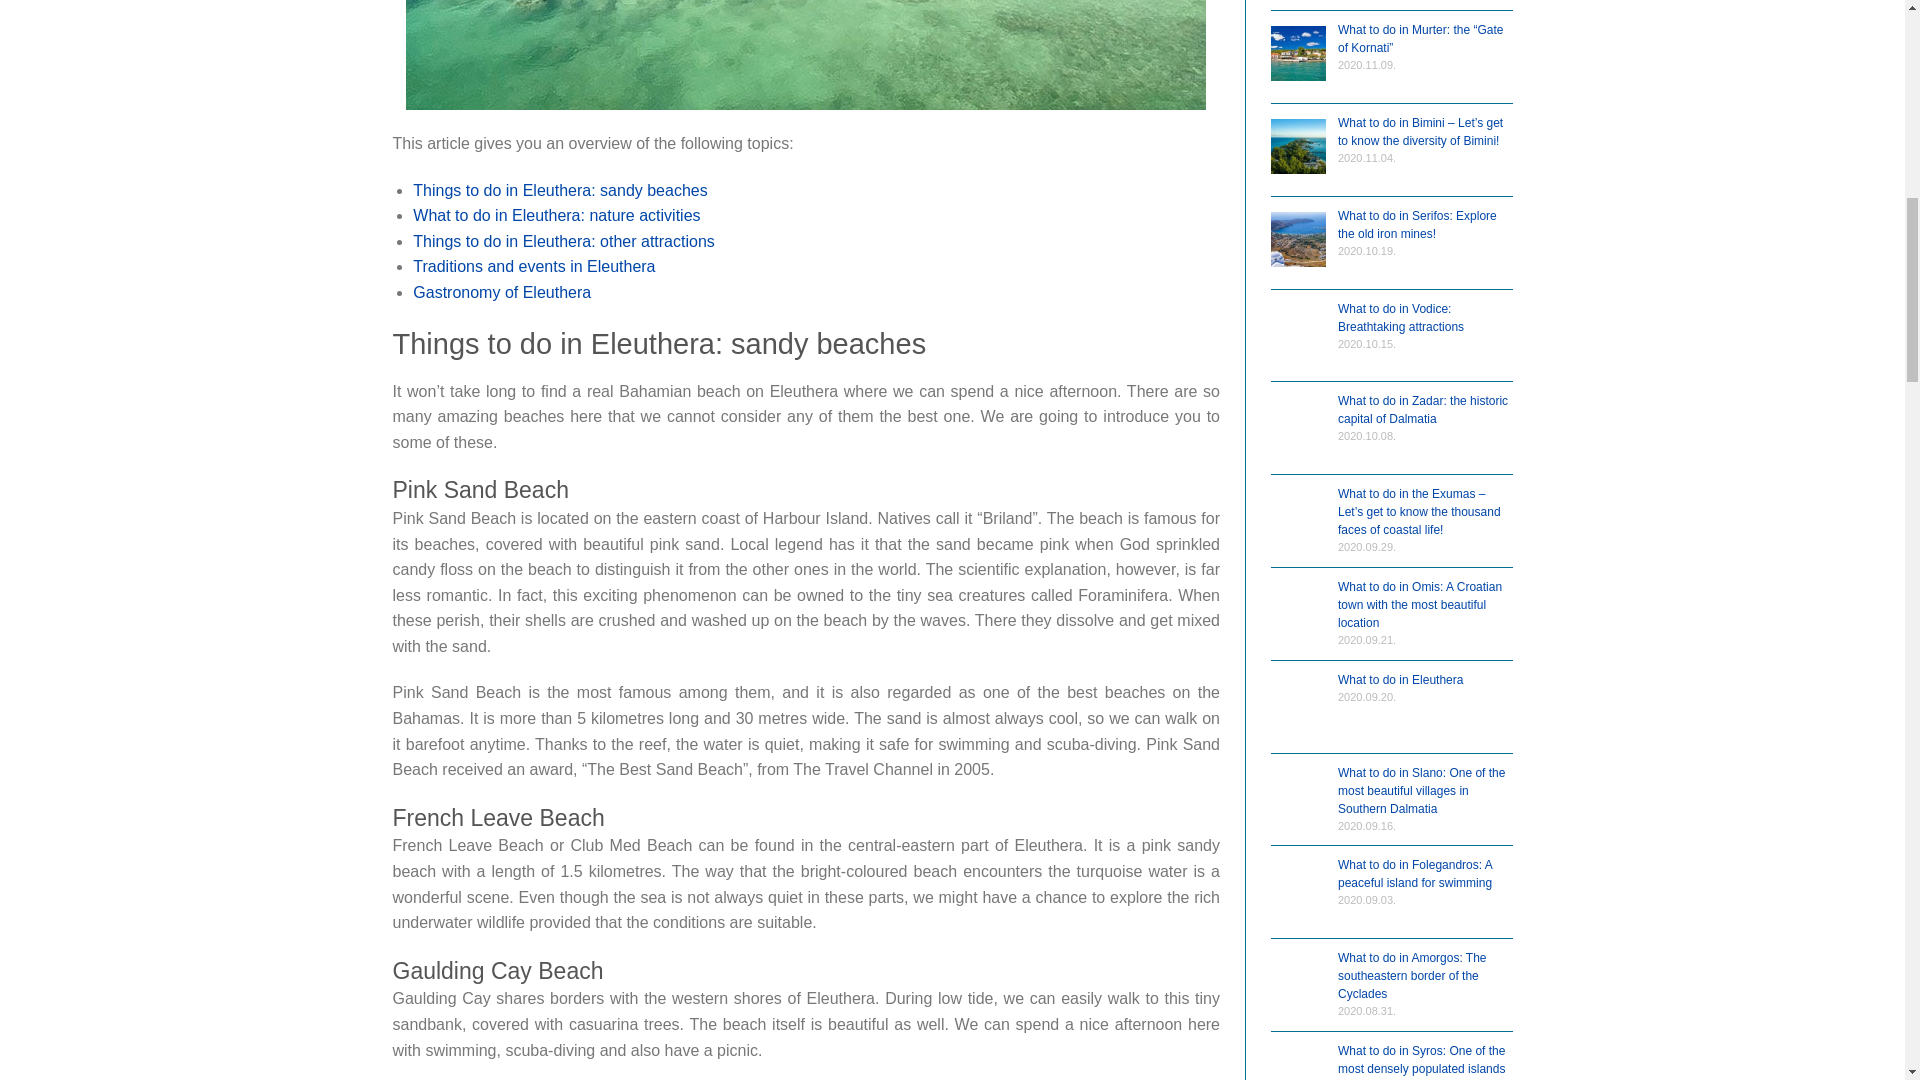  What do you see at coordinates (556, 215) in the screenshot?
I see `What to do in Eleuthera: nature activities` at bounding box center [556, 215].